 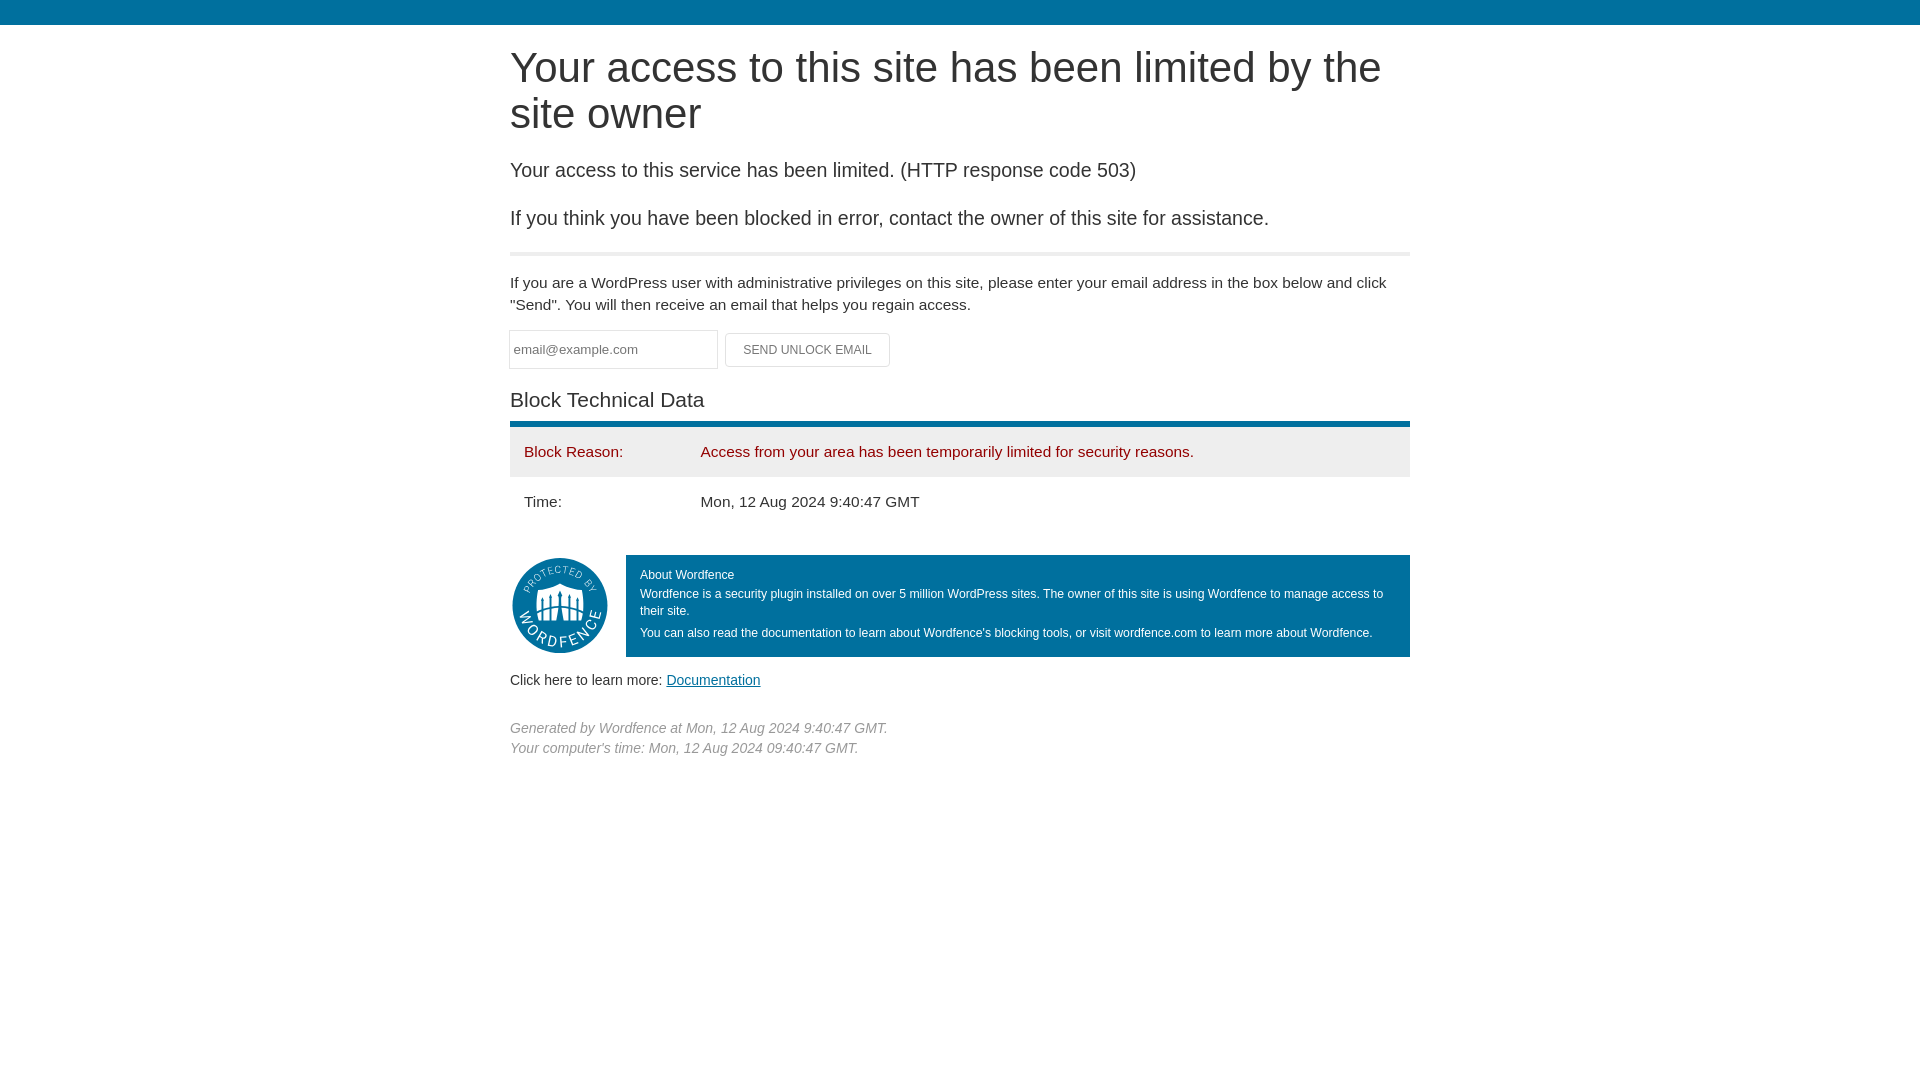 I want to click on Send Unlock Email, so click(x=808, y=350).